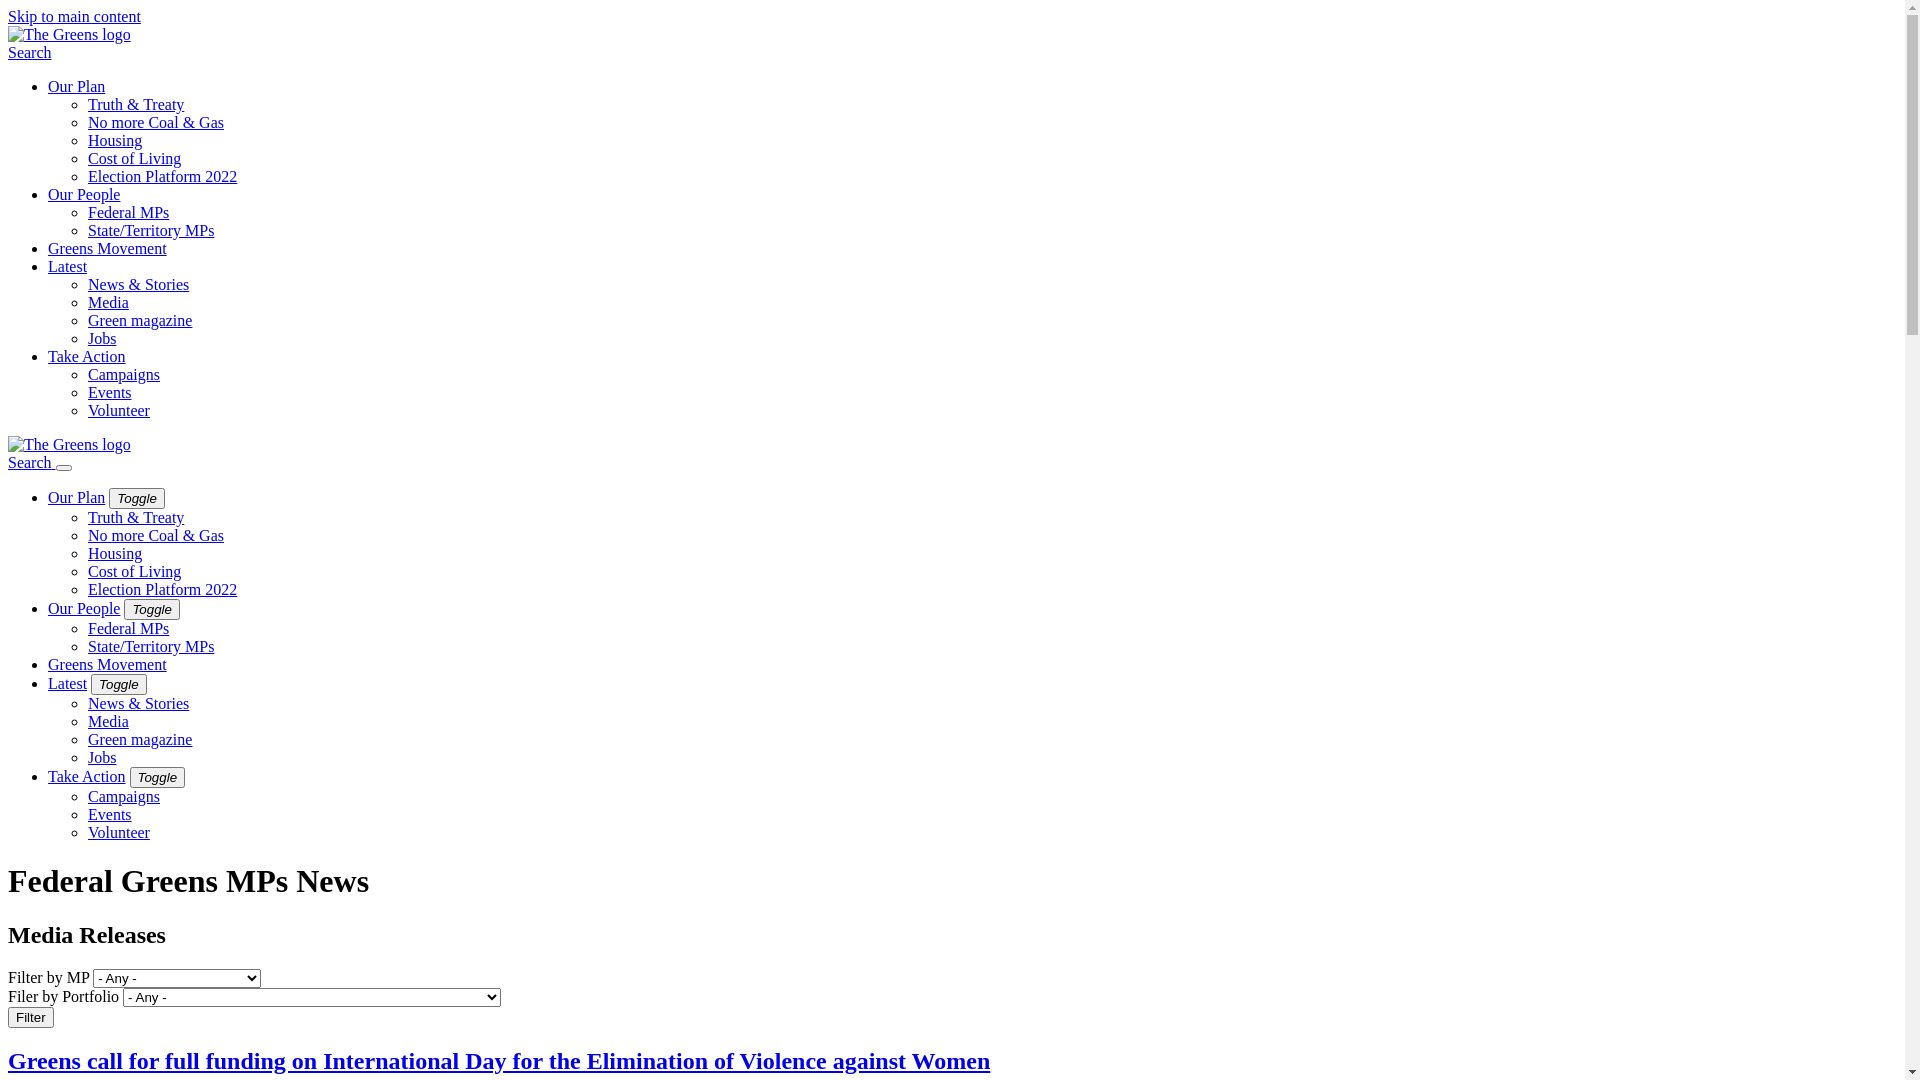  What do you see at coordinates (151, 646) in the screenshot?
I see `State/Territory MPs` at bounding box center [151, 646].